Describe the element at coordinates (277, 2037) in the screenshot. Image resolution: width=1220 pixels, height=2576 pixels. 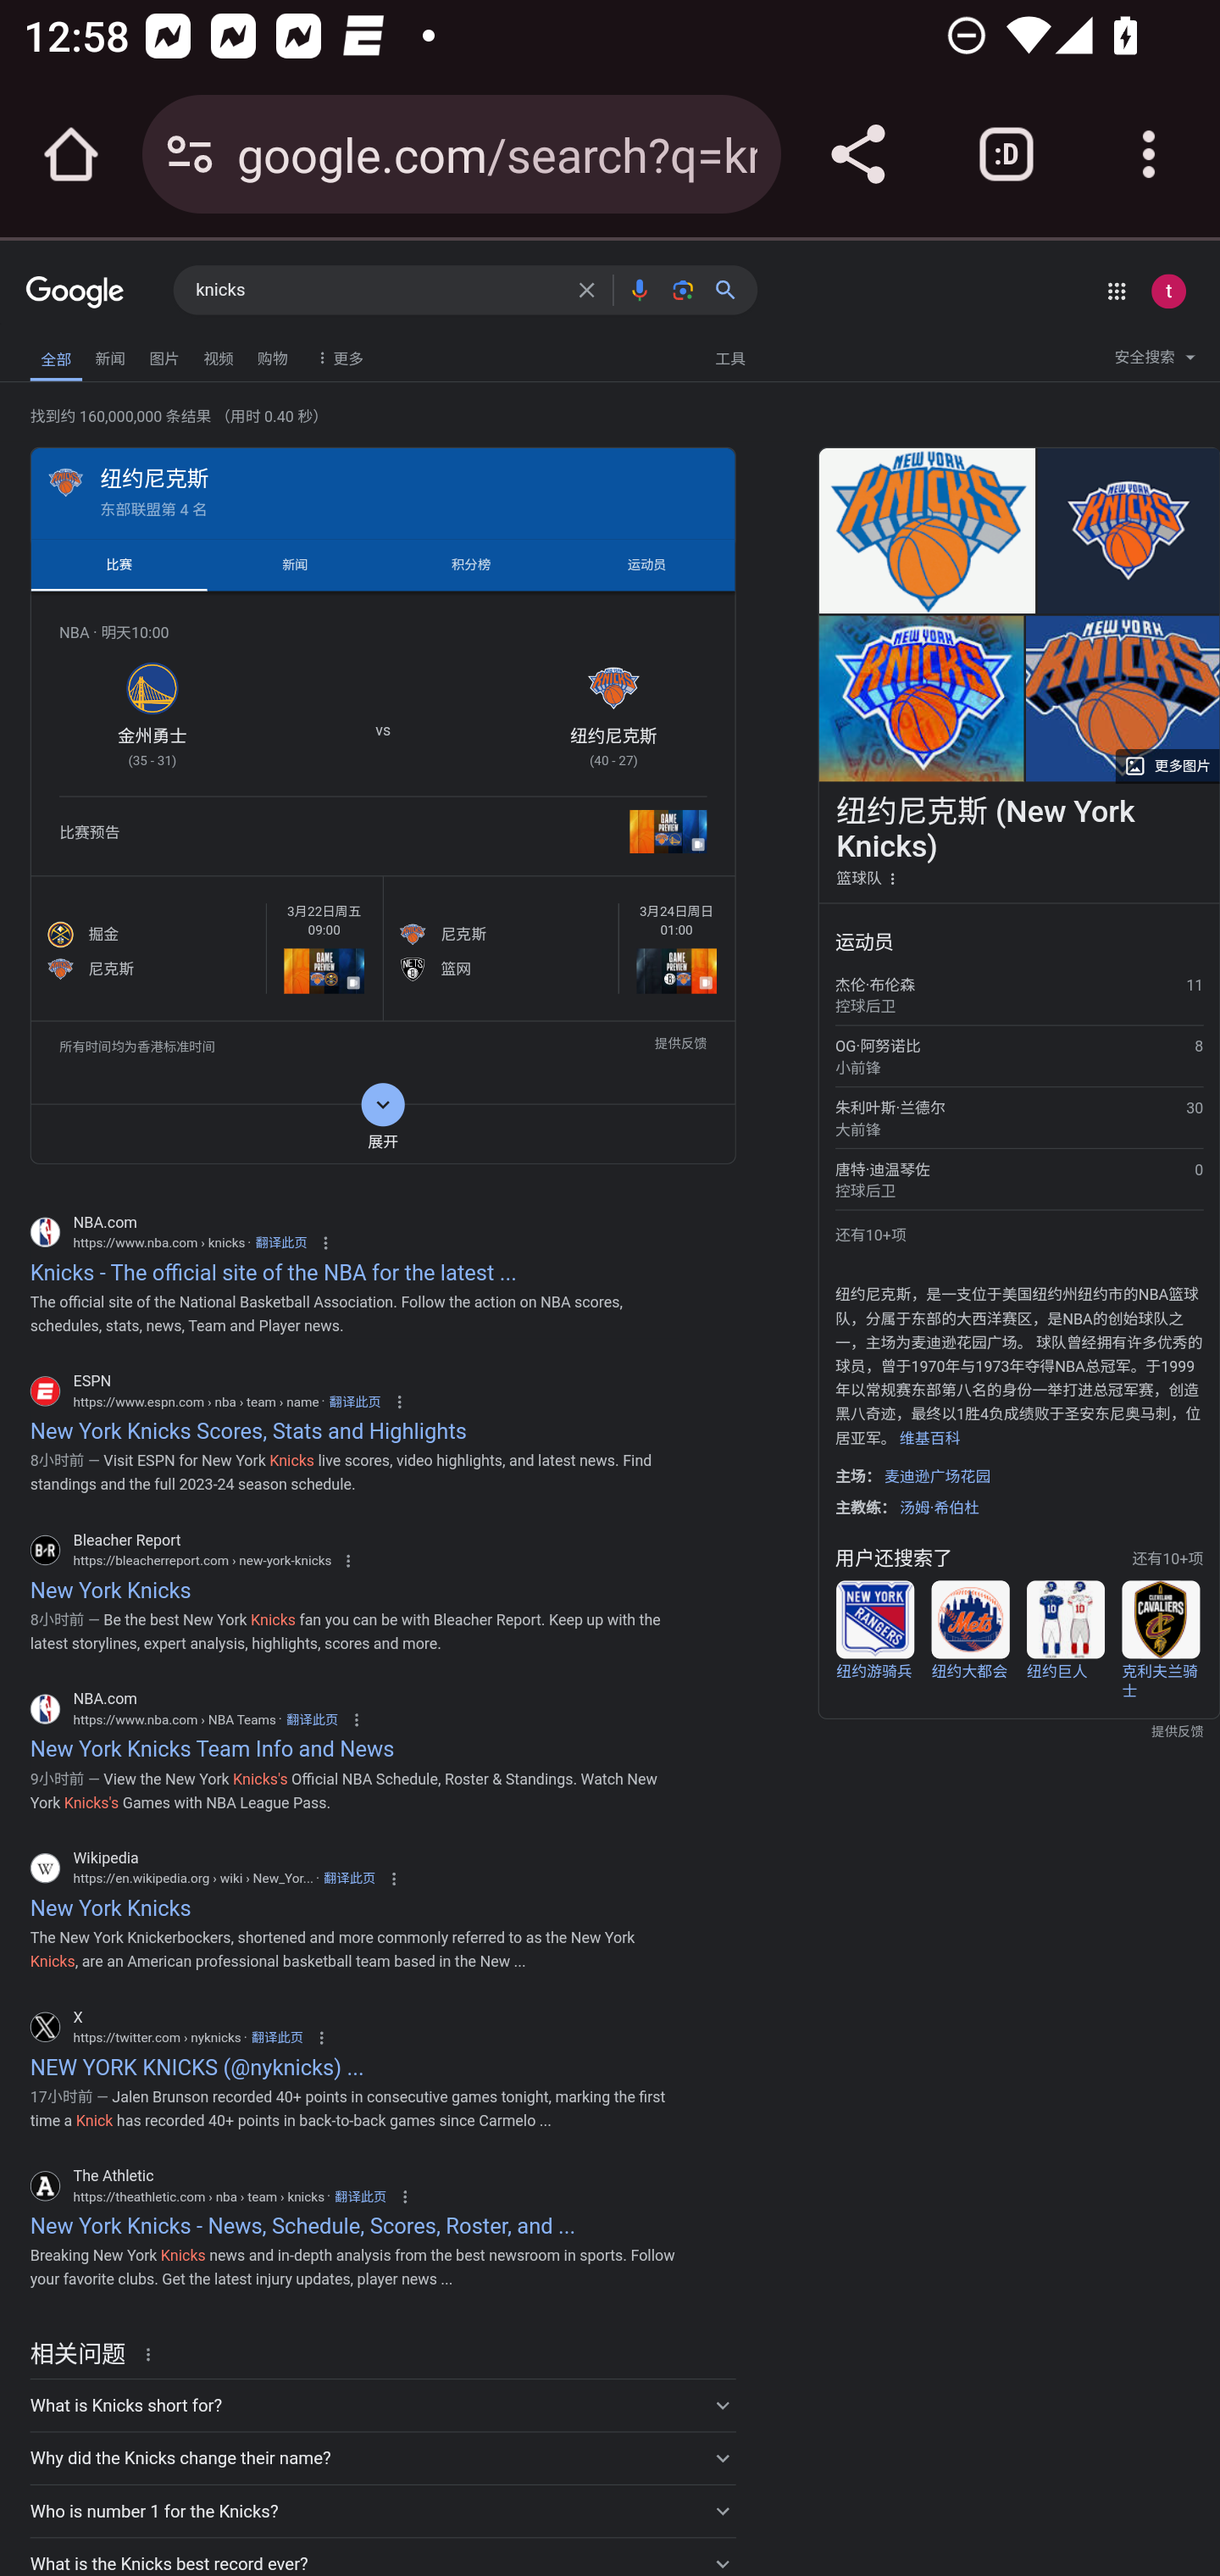
I see `翻译此页` at that location.